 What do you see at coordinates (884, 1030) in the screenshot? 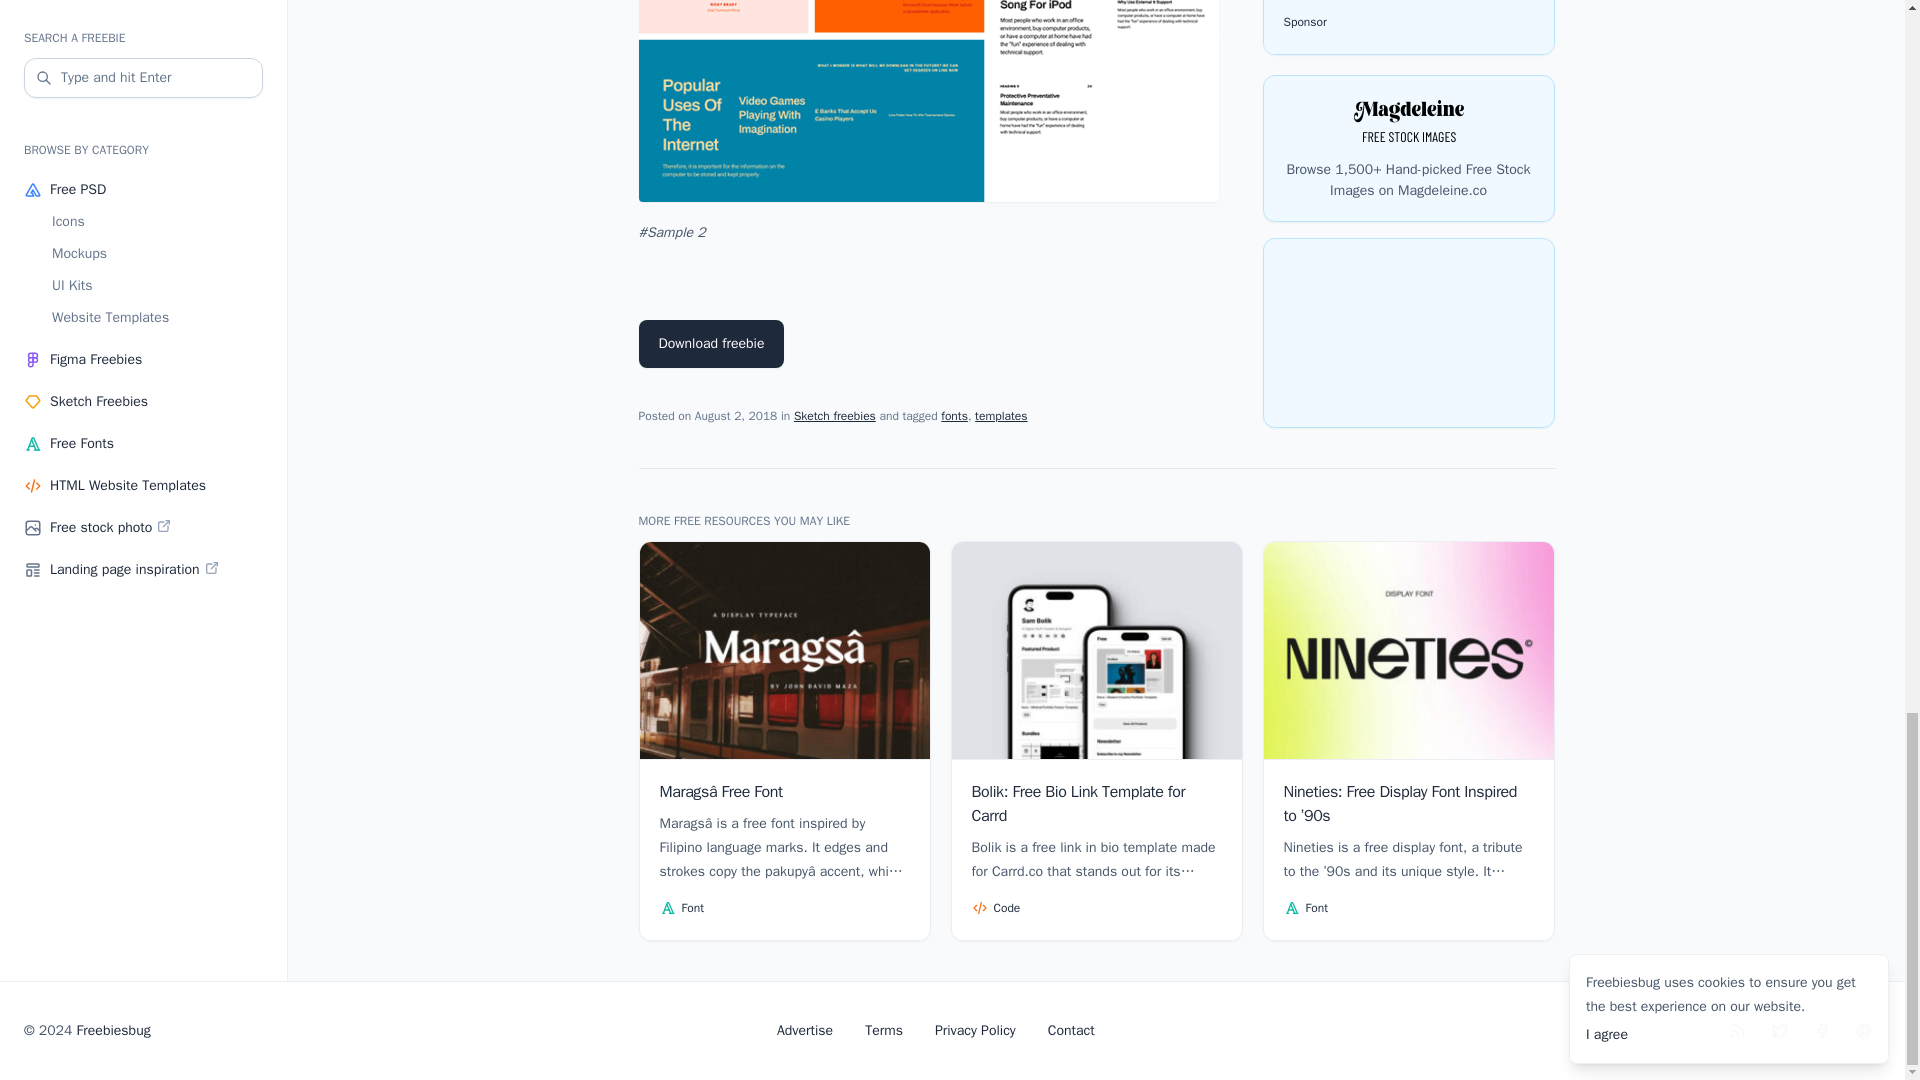
I see `Terms` at bounding box center [884, 1030].